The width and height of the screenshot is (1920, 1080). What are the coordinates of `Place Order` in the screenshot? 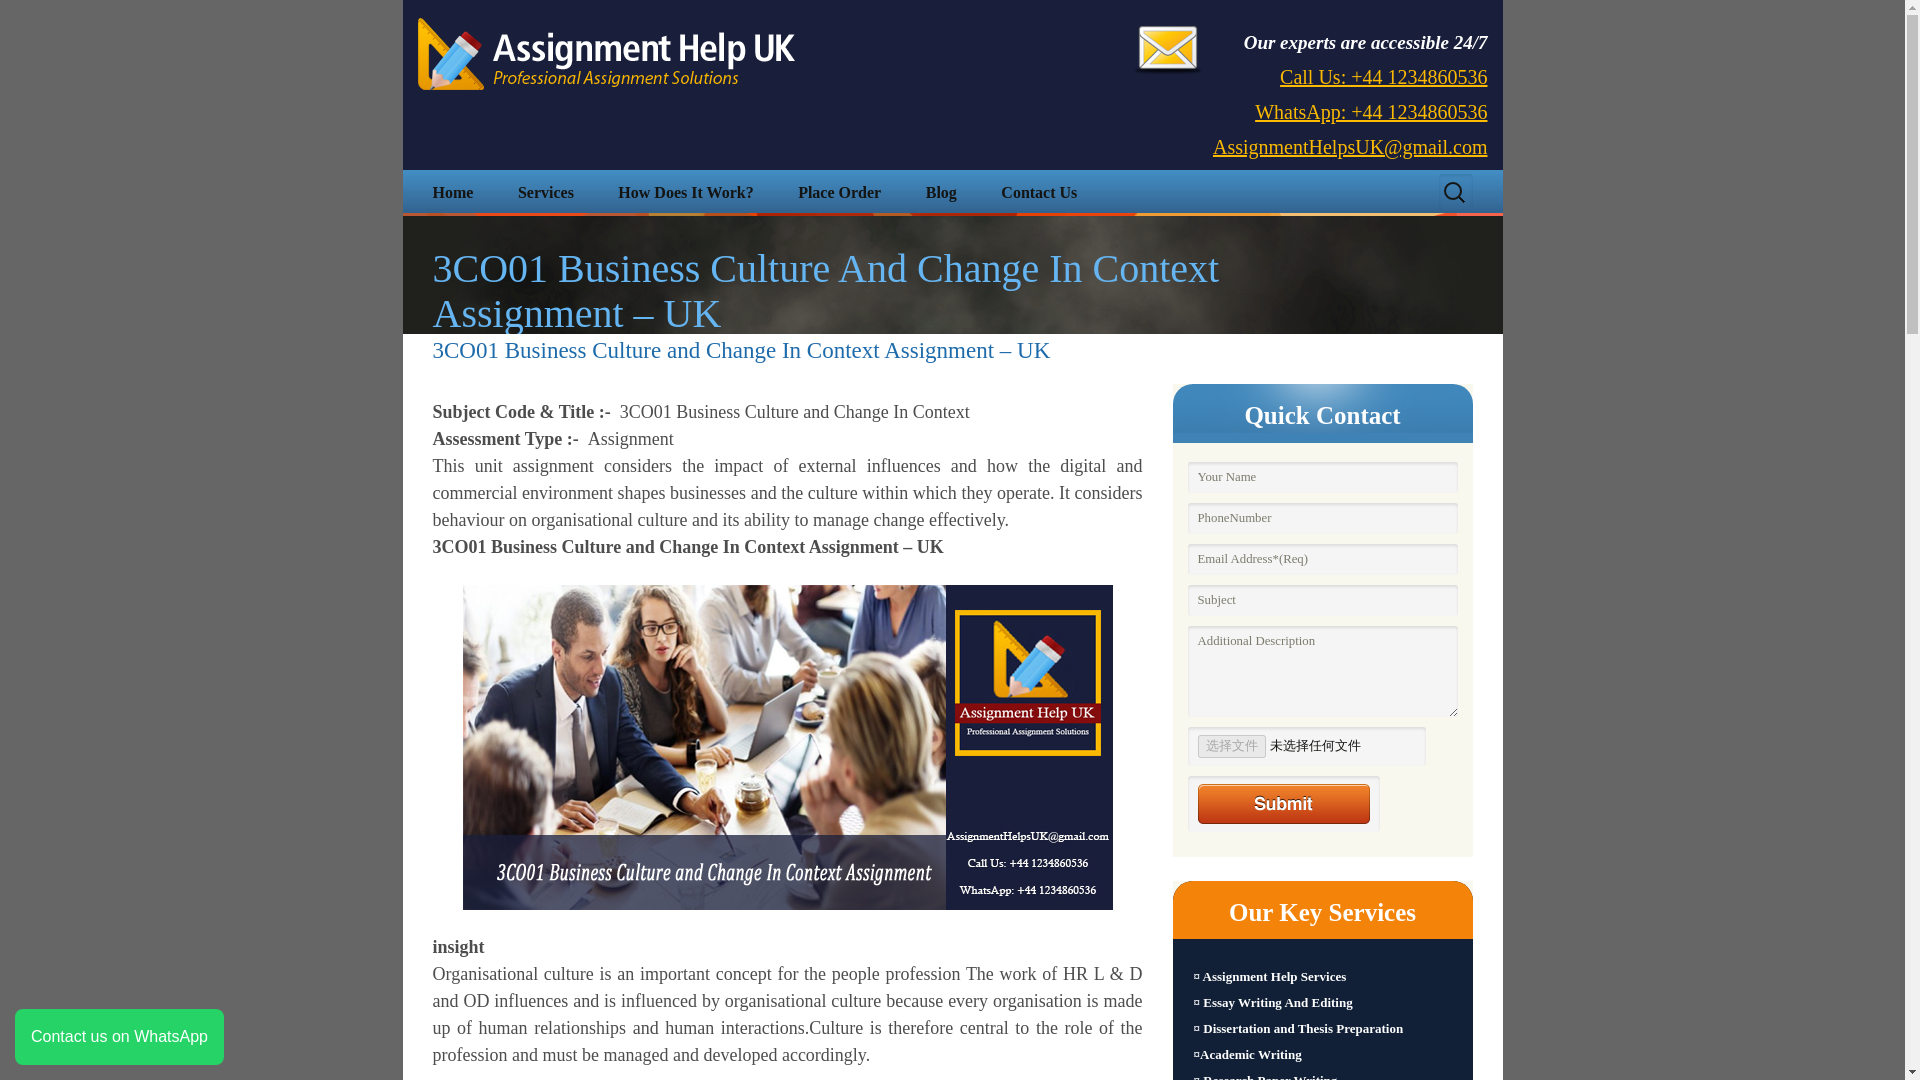 It's located at (838, 192).